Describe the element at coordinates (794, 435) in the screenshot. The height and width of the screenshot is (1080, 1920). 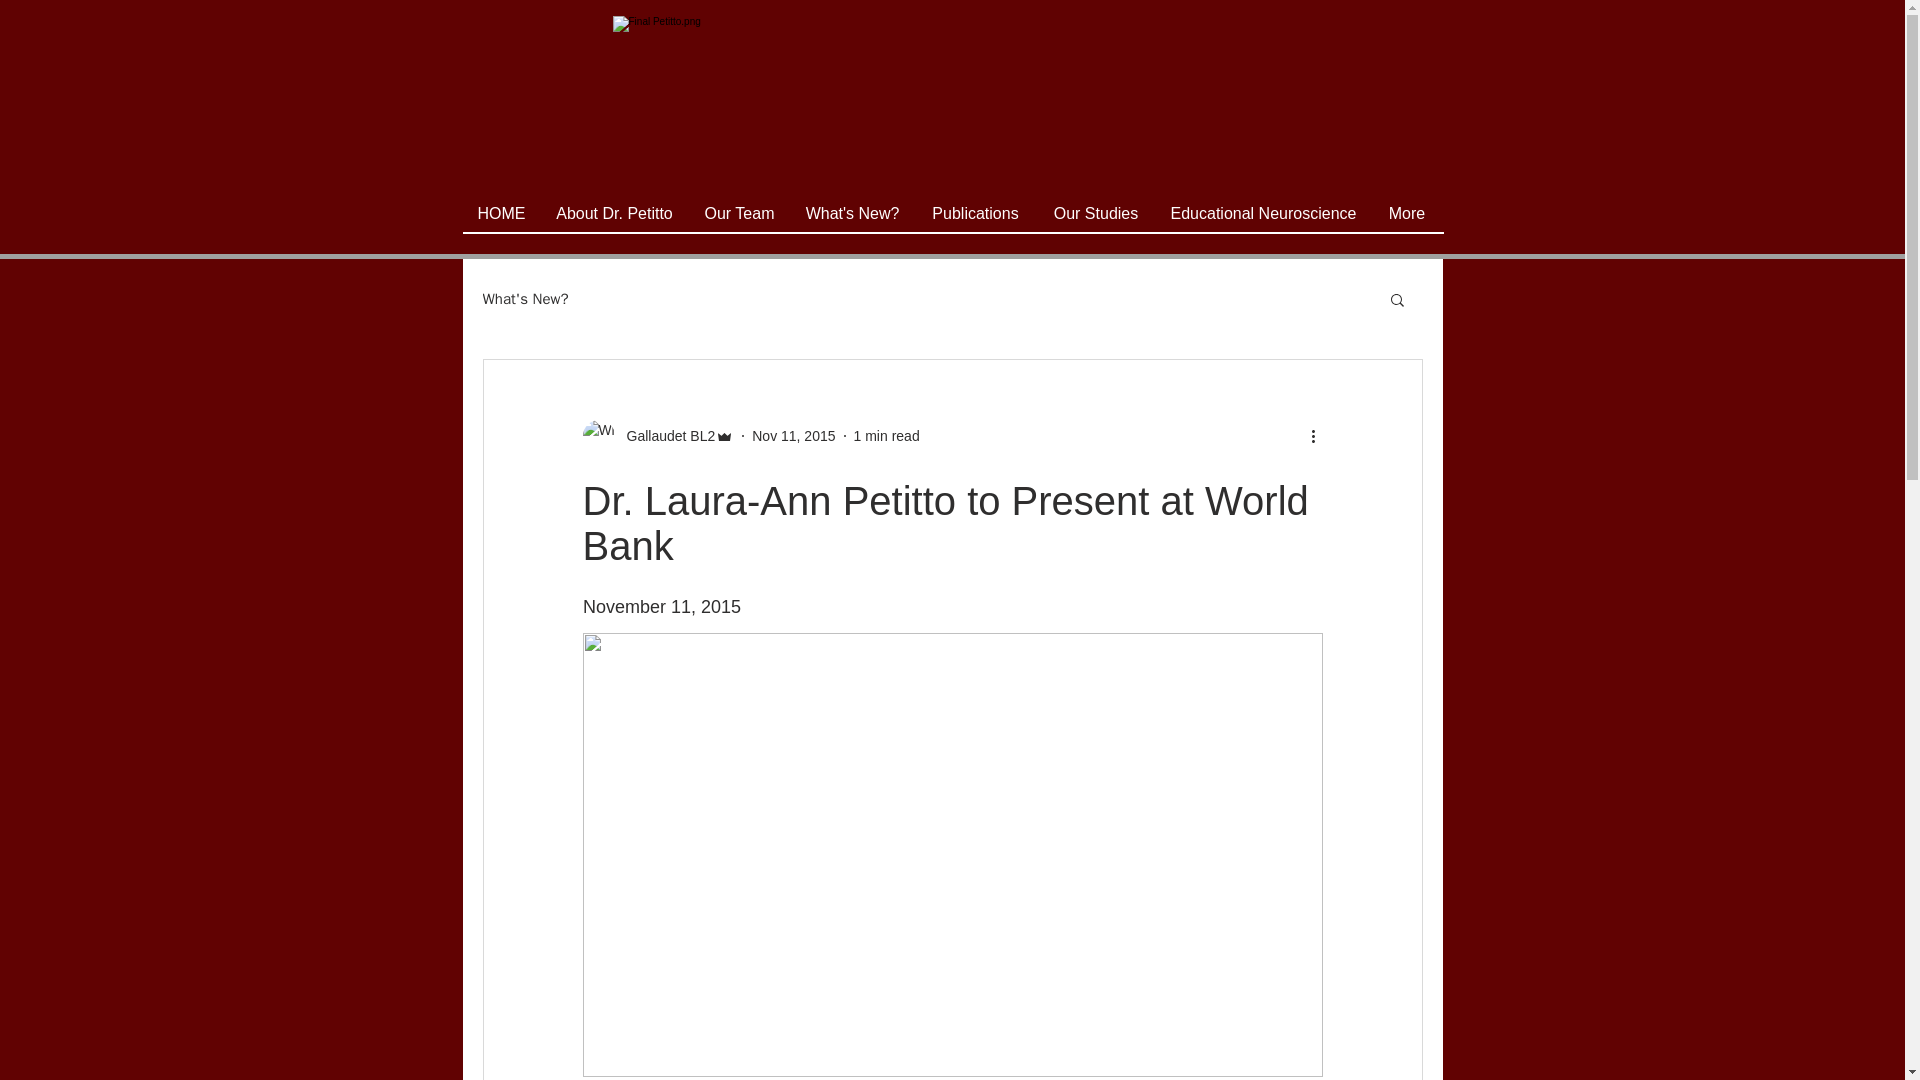
I see `Nov 11, 2015` at that location.